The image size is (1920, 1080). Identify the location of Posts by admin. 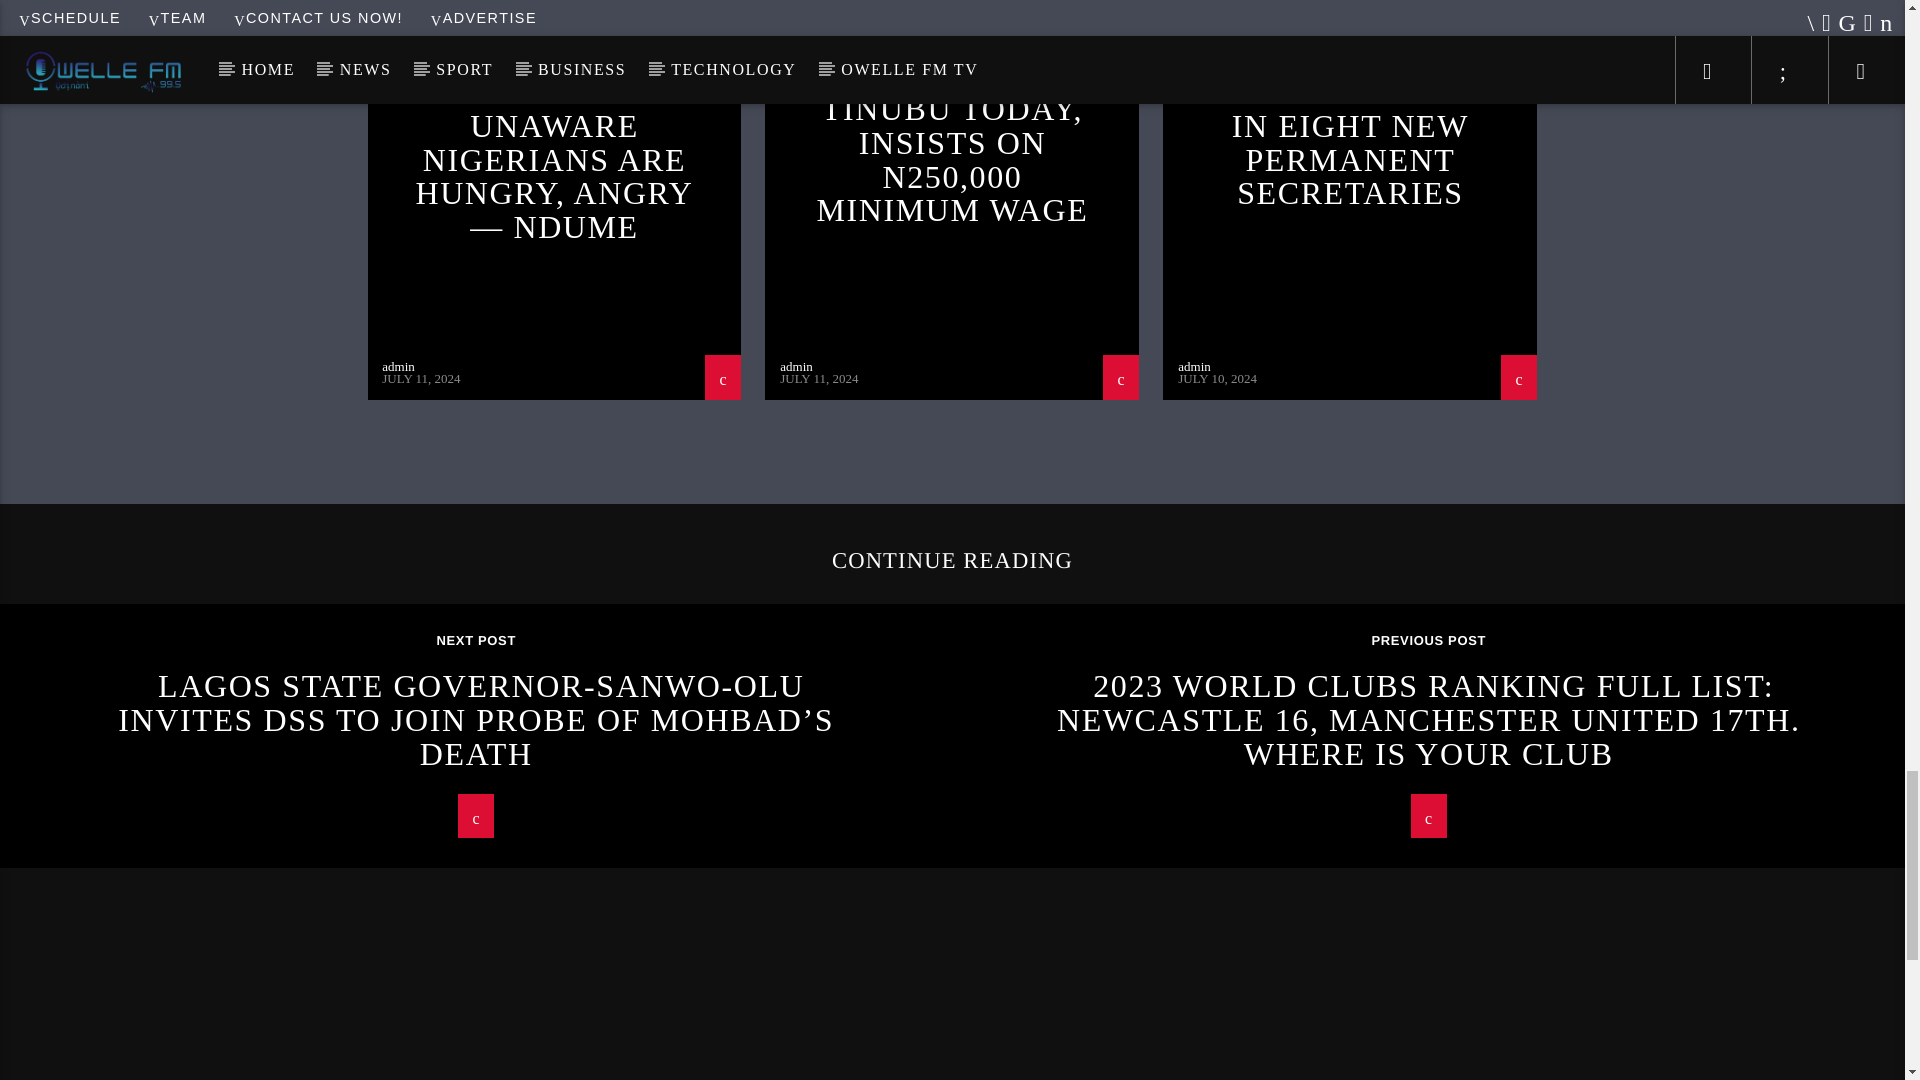
(398, 366).